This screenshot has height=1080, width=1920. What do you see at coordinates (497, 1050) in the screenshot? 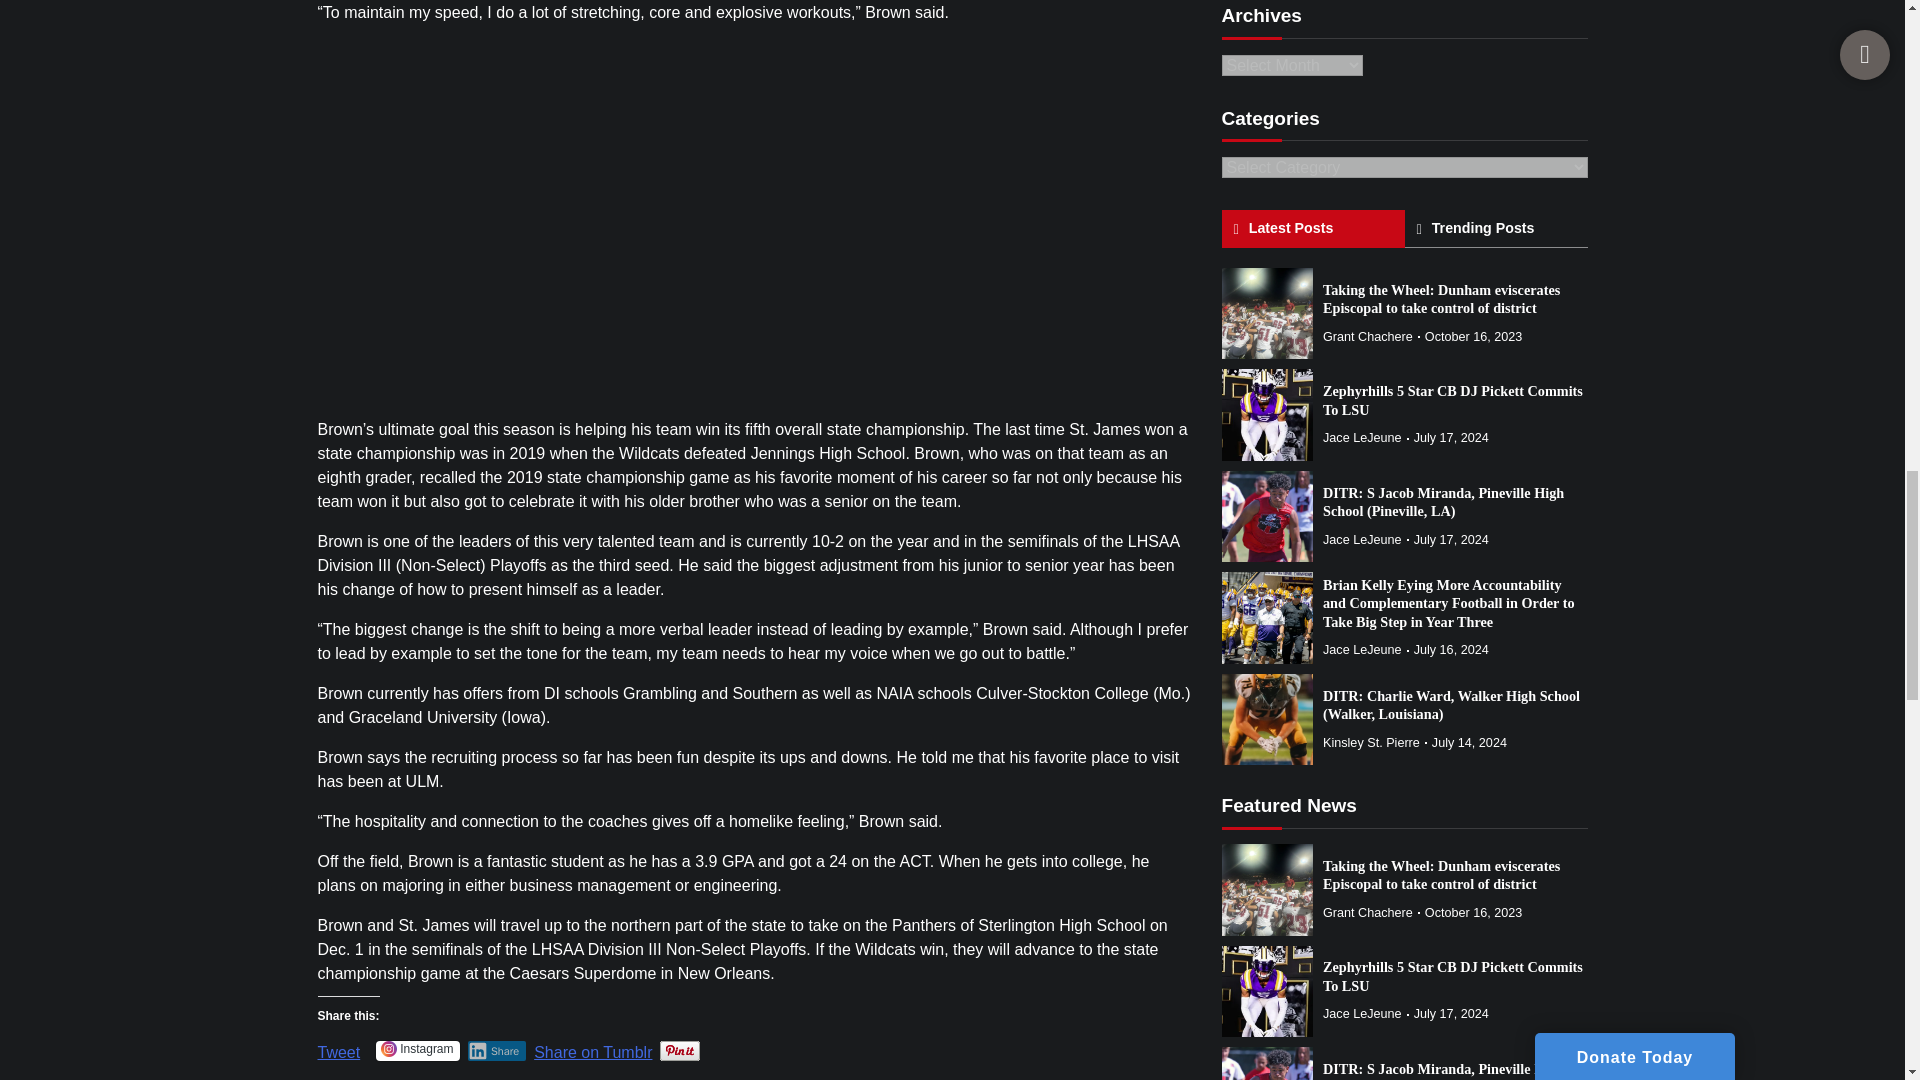
I see `Share` at bounding box center [497, 1050].